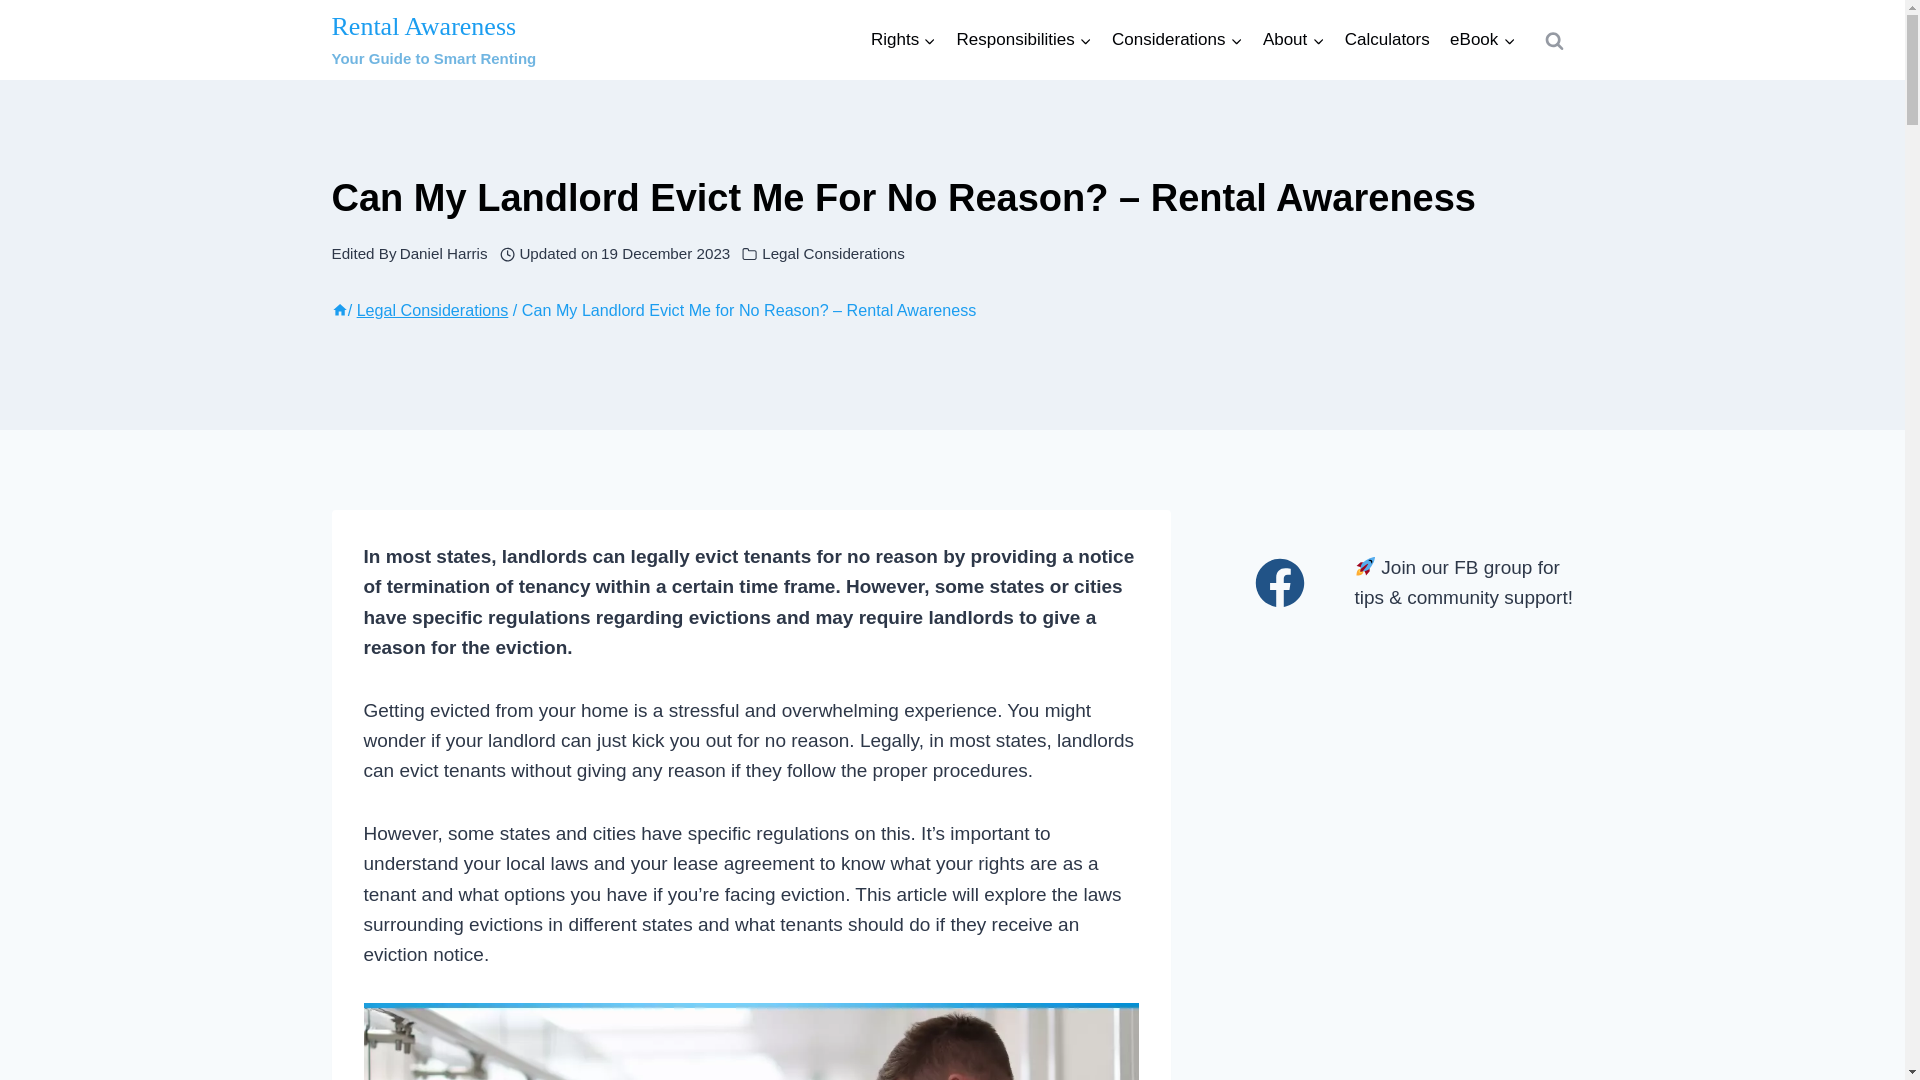 This screenshot has height=1080, width=1920. What do you see at coordinates (1024, 40) in the screenshot?
I see `Calculators` at bounding box center [1024, 40].